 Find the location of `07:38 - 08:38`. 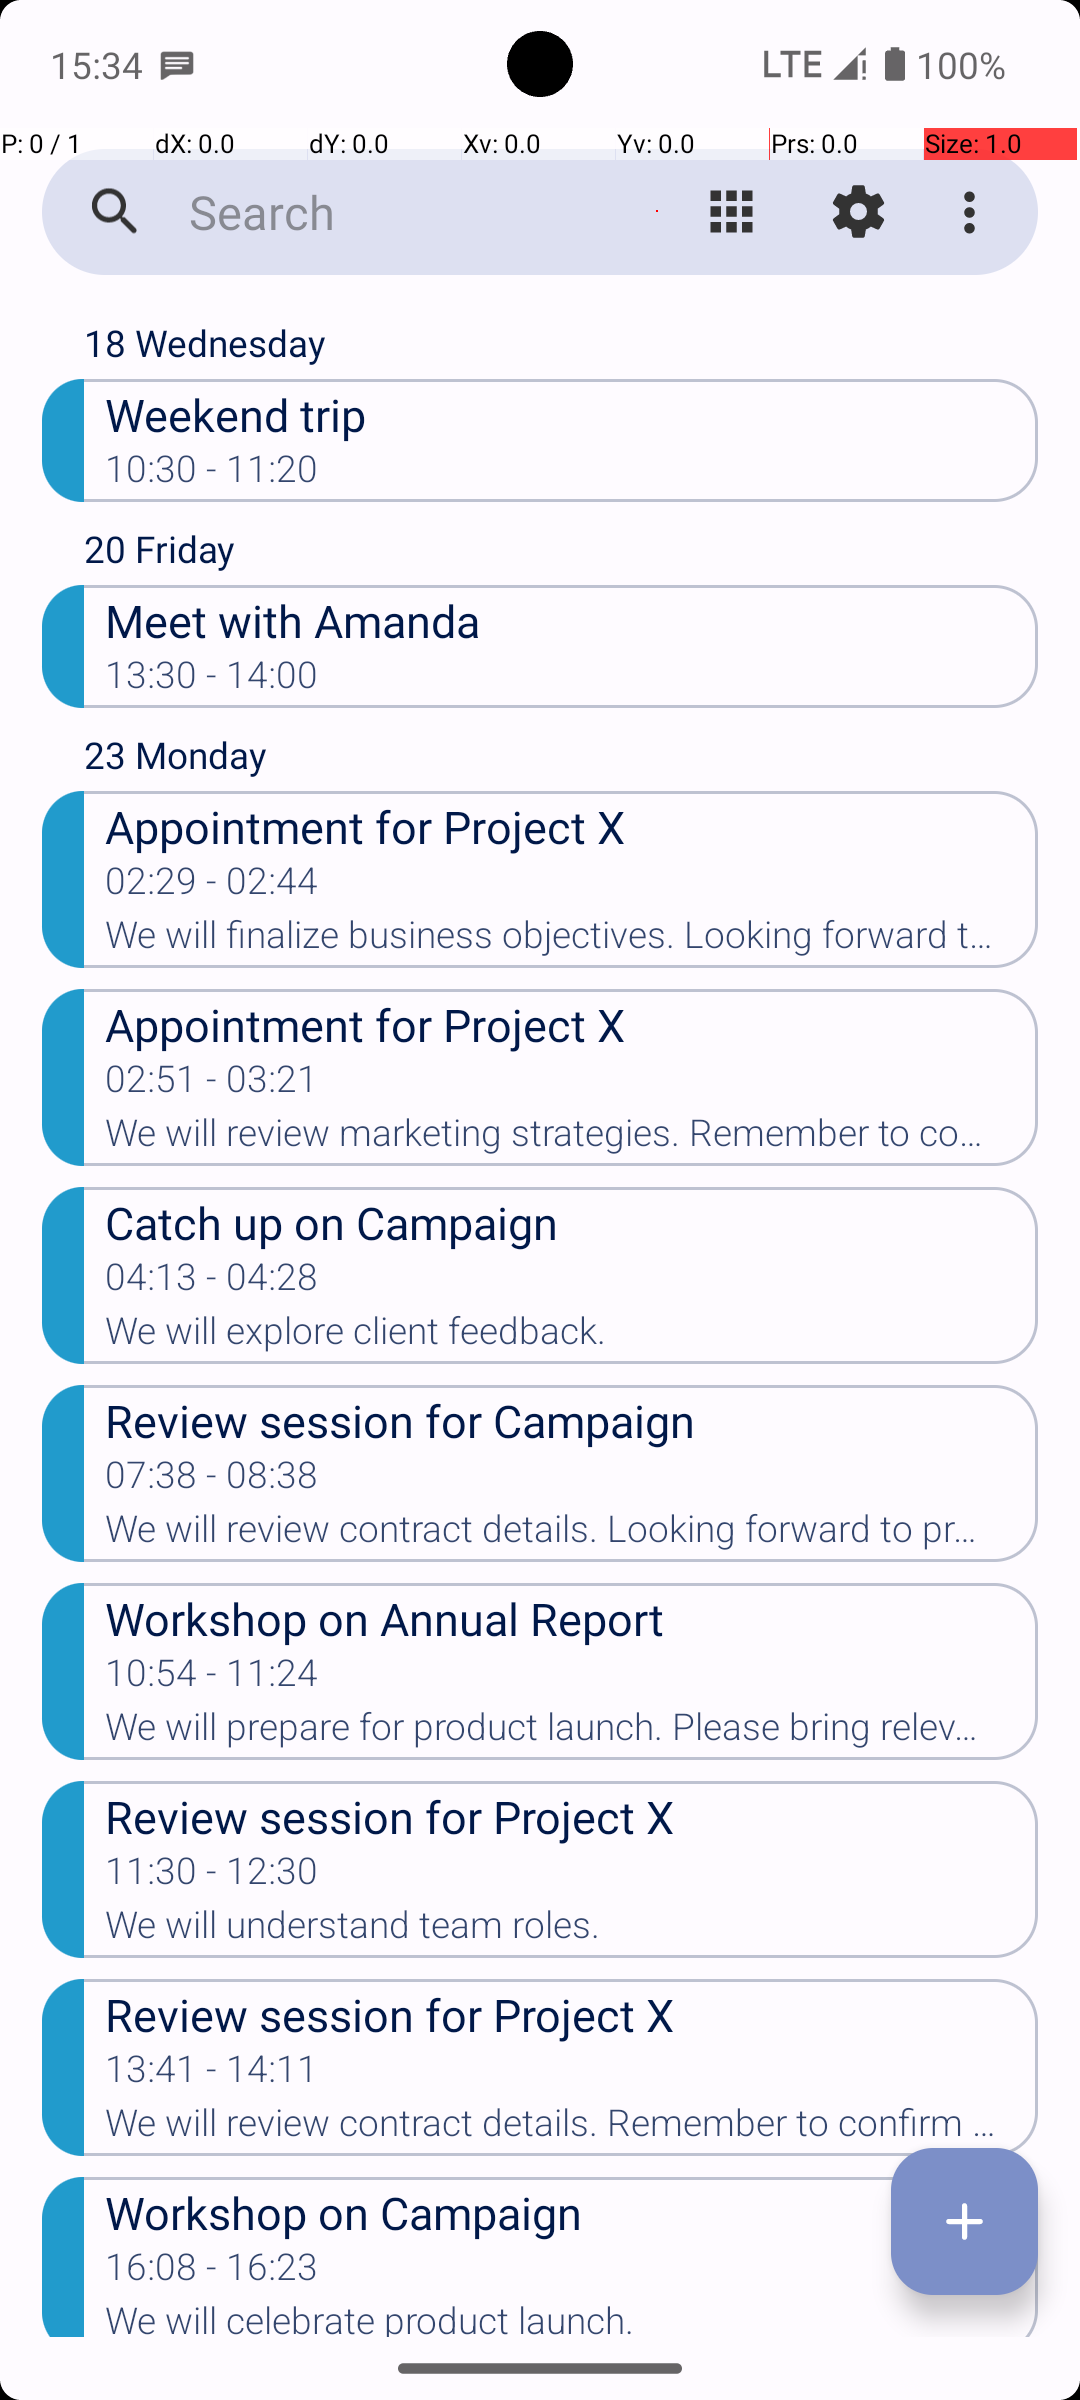

07:38 - 08:38 is located at coordinates (212, 1481).